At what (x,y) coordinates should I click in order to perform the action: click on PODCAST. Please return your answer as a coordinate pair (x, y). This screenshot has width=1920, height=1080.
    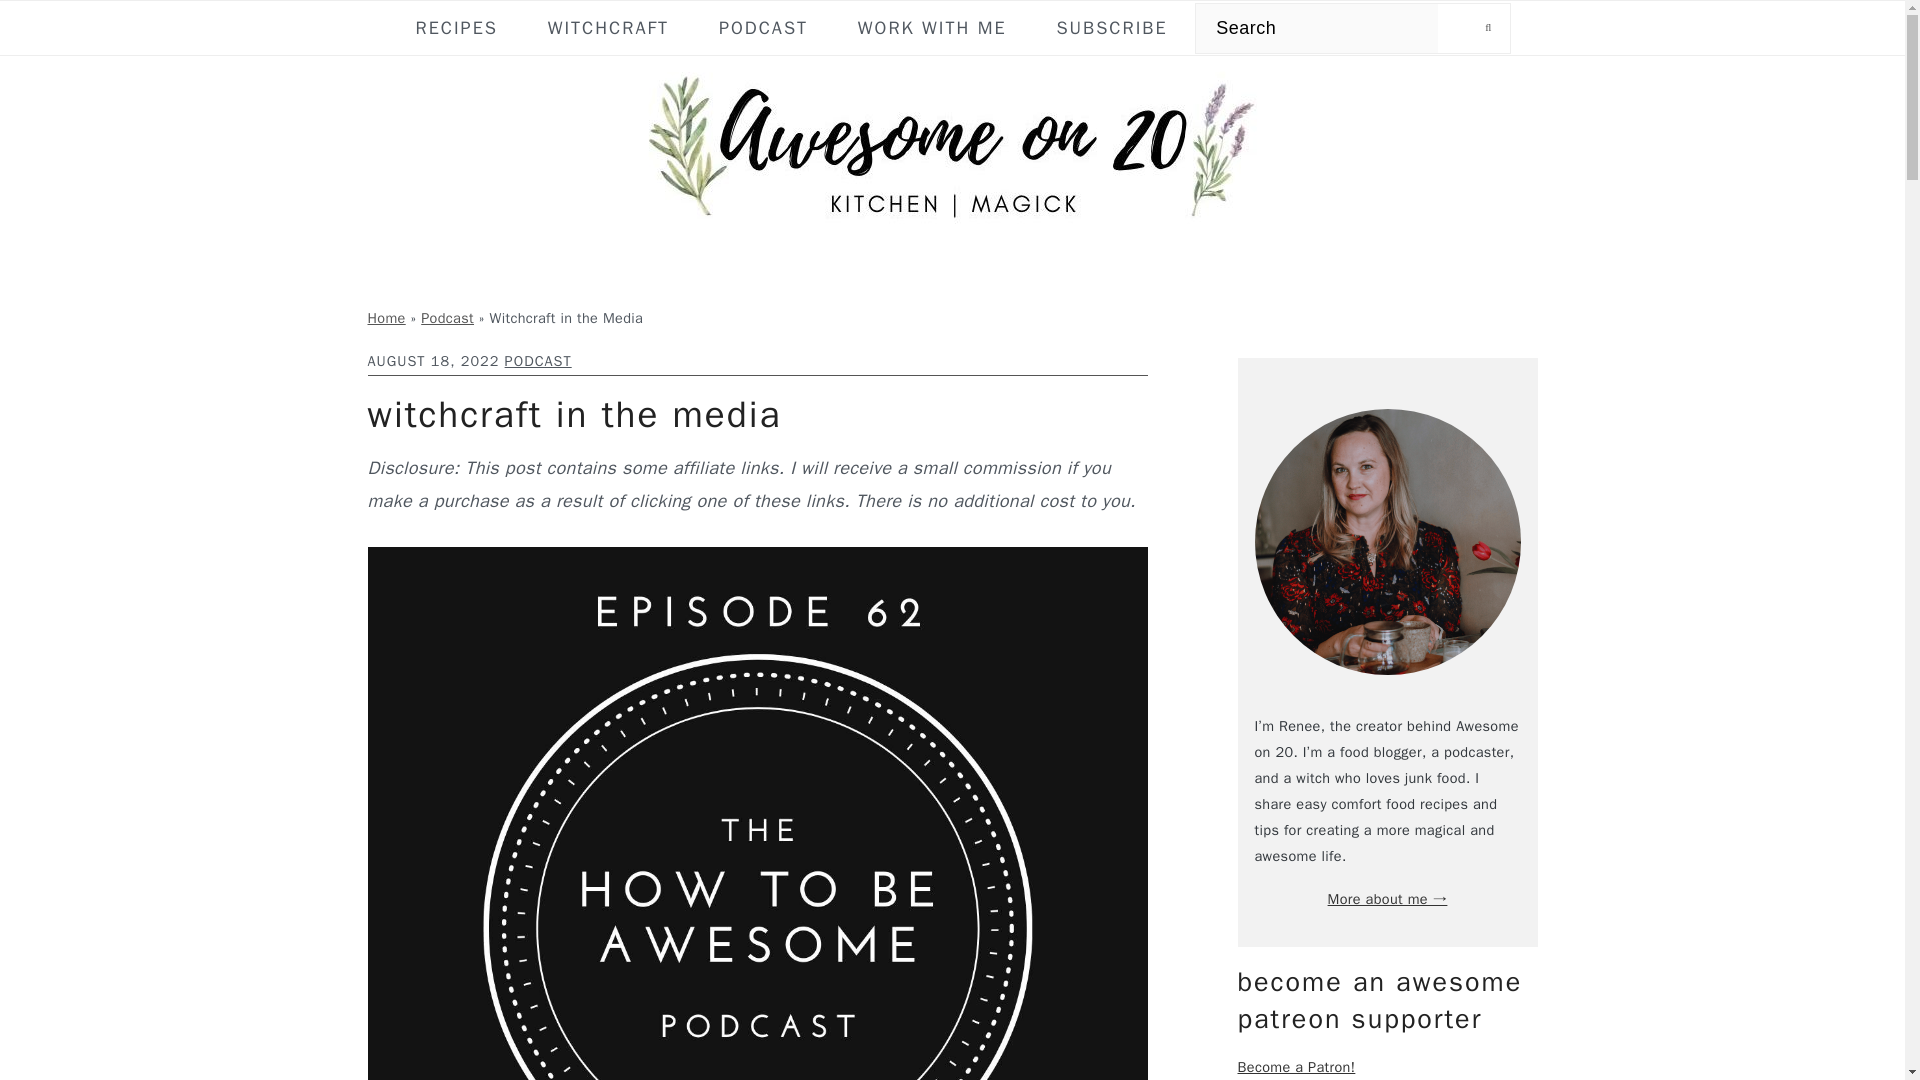
    Looking at the image, I should click on (764, 28).